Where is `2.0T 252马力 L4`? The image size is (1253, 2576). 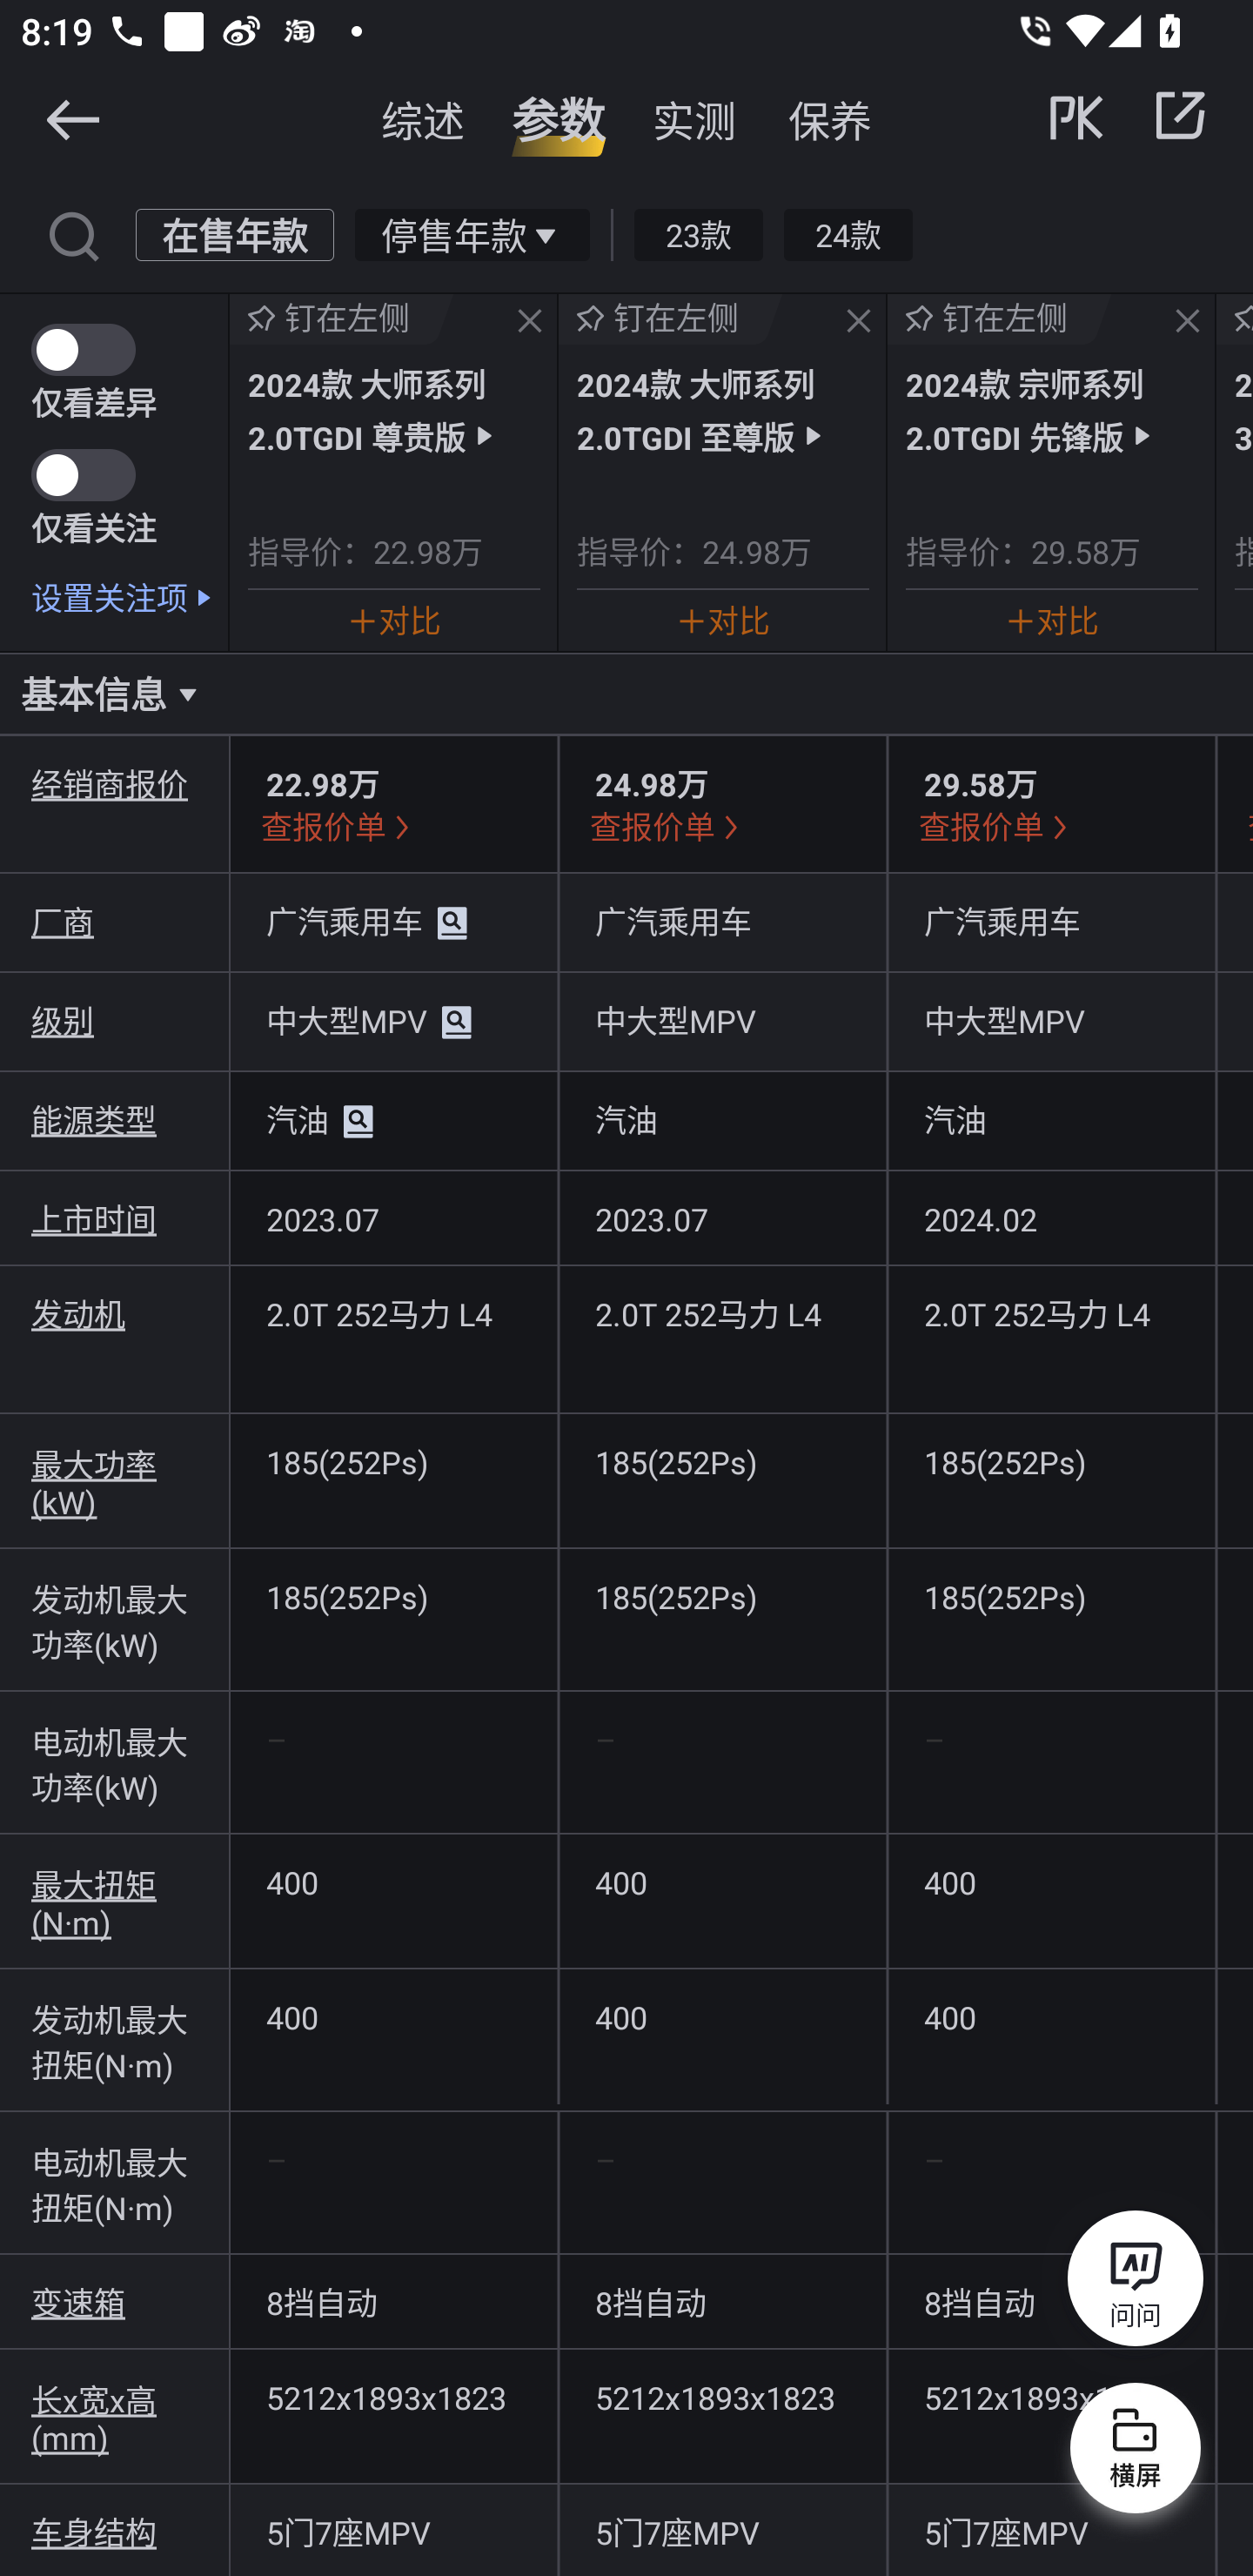 2.0T 252马力 L4 is located at coordinates (393, 1313).